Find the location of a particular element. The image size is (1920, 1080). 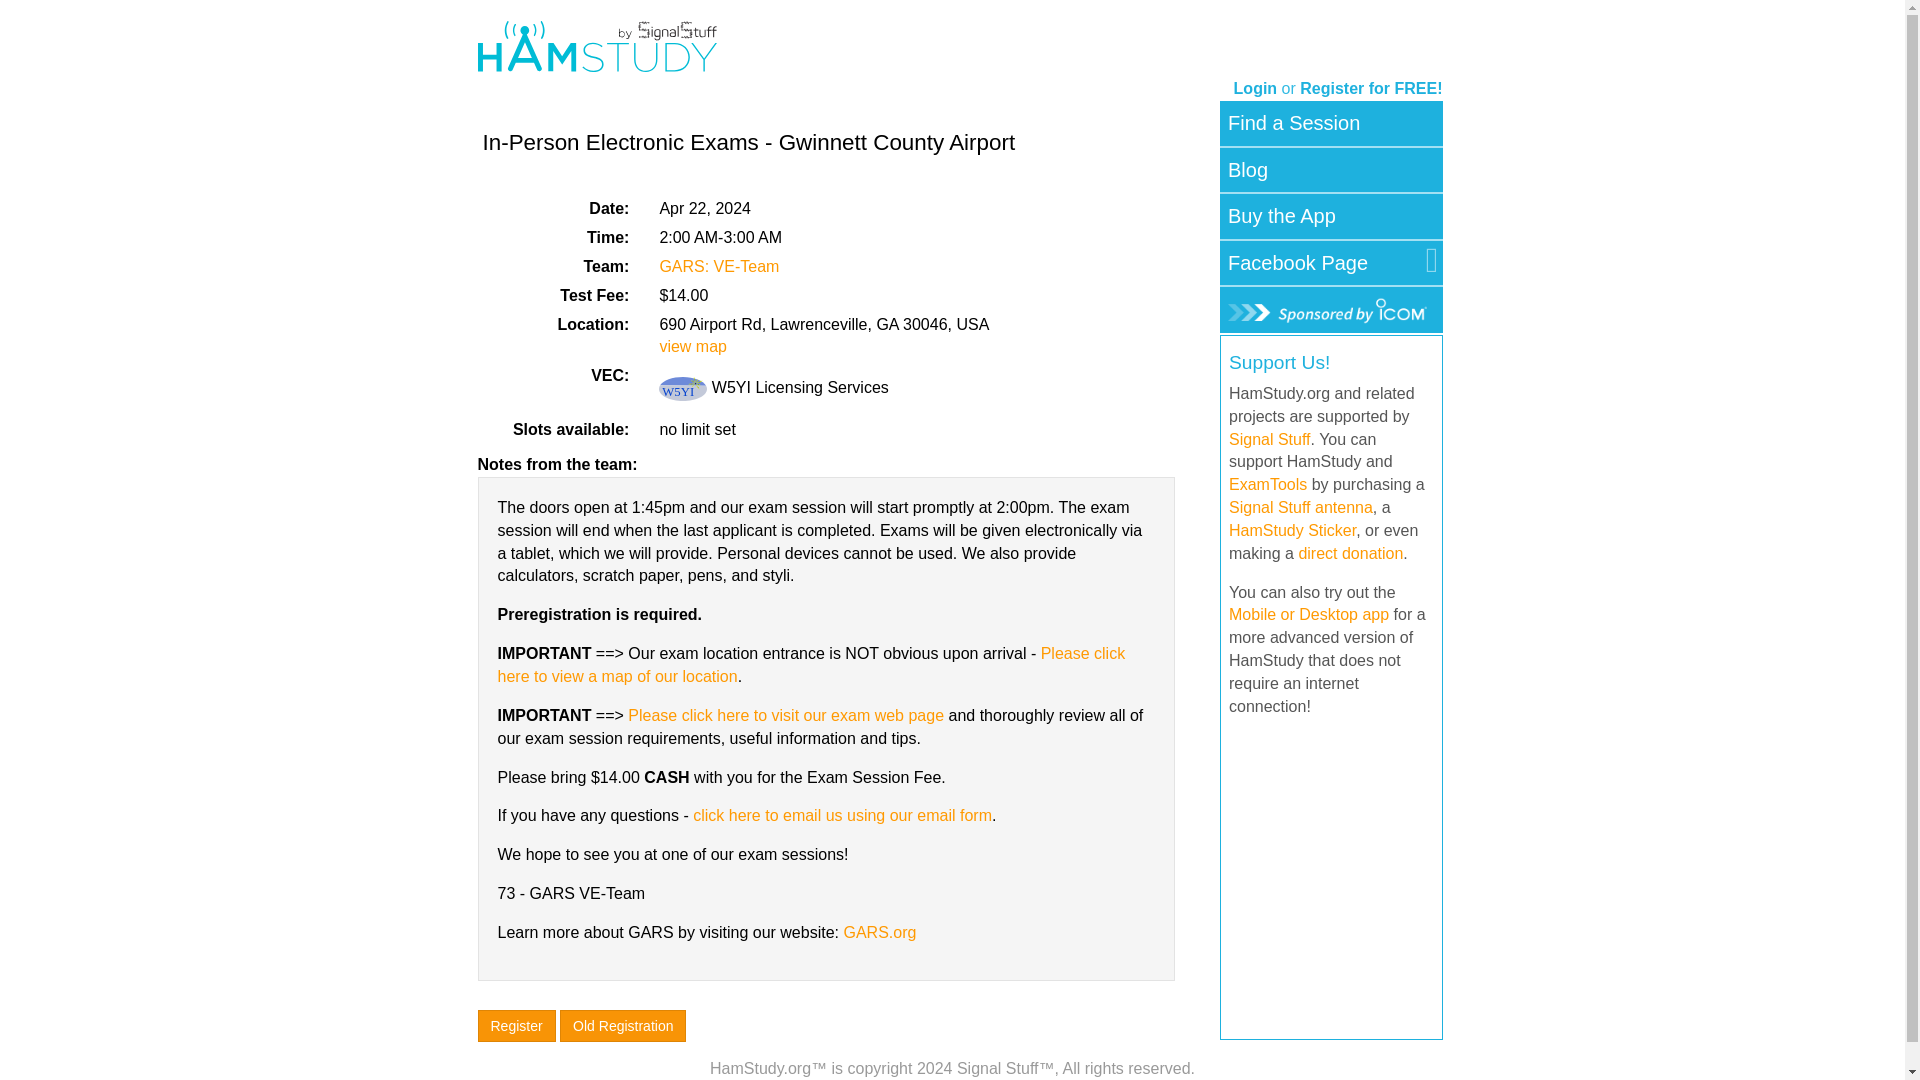

Old Registration is located at coordinates (622, 1026).